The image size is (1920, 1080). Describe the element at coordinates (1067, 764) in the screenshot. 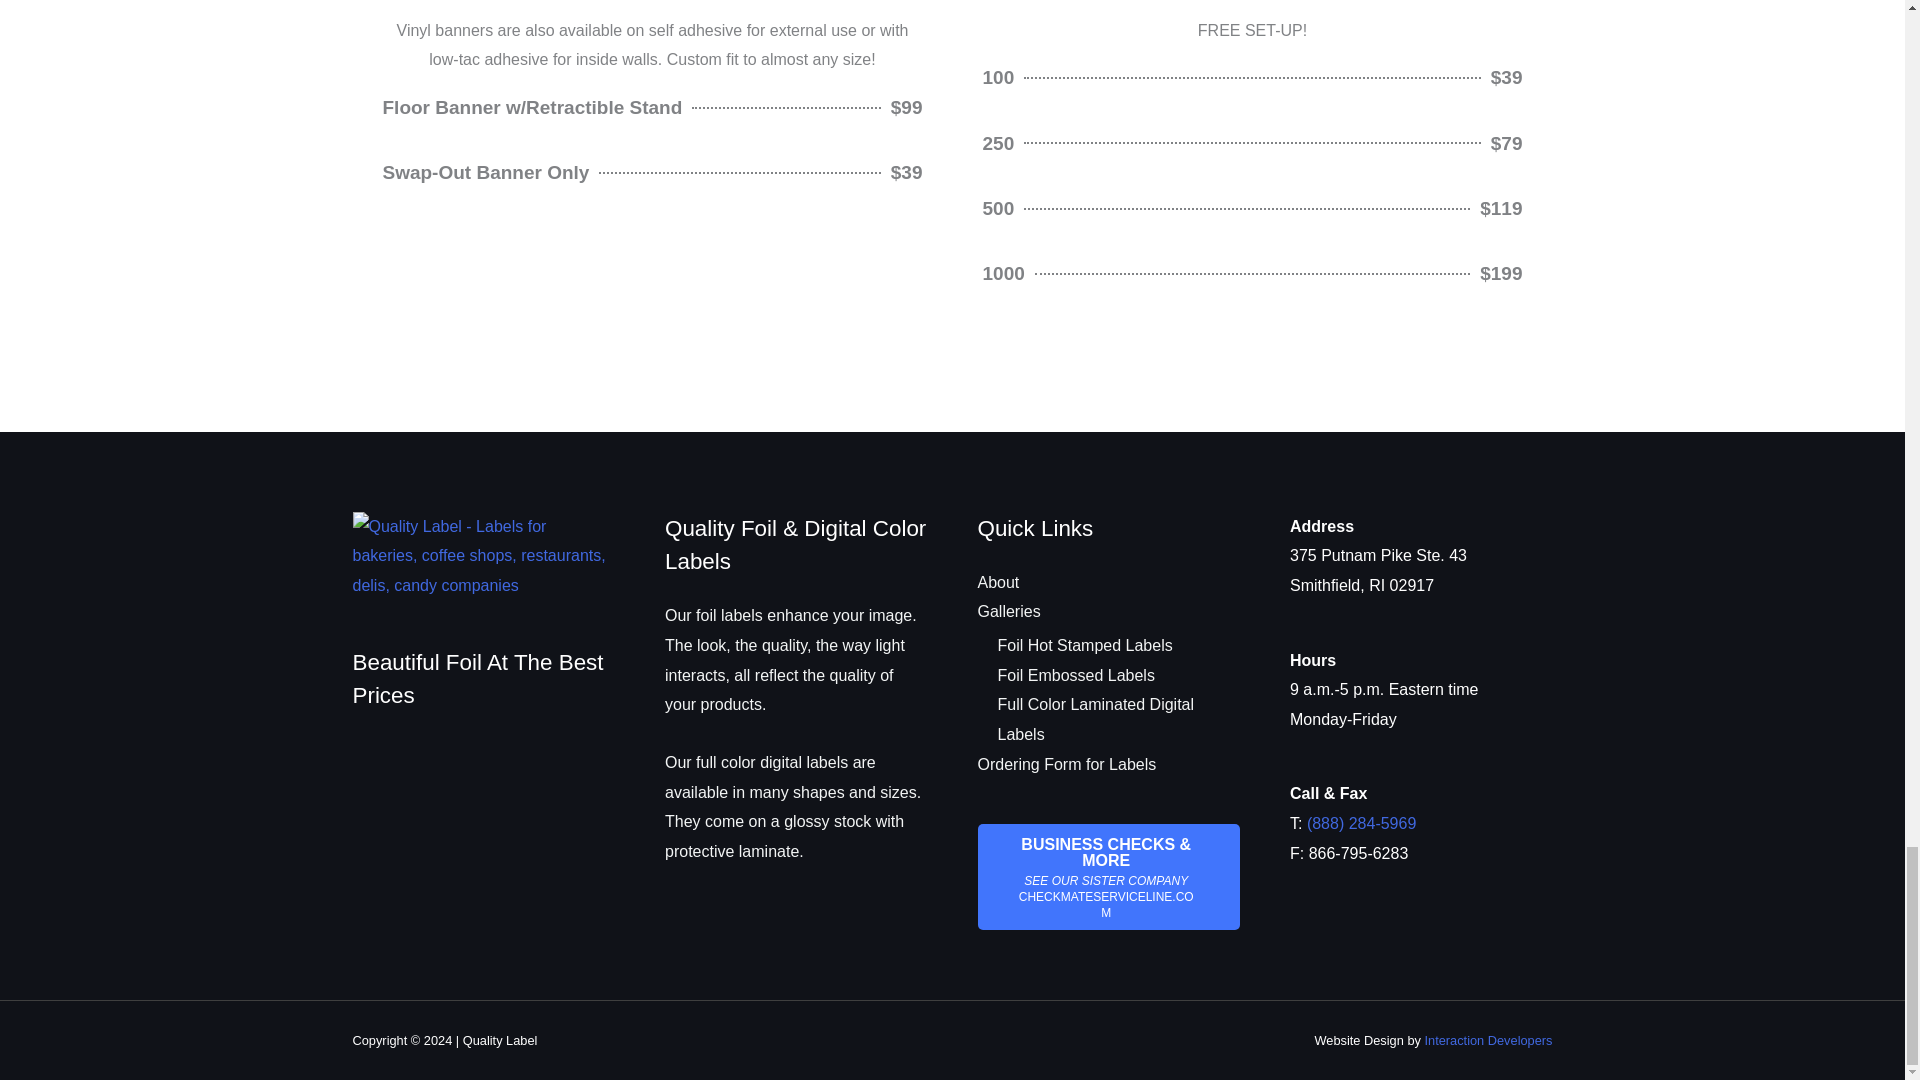

I see `Ordering Form for Labels` at that location.